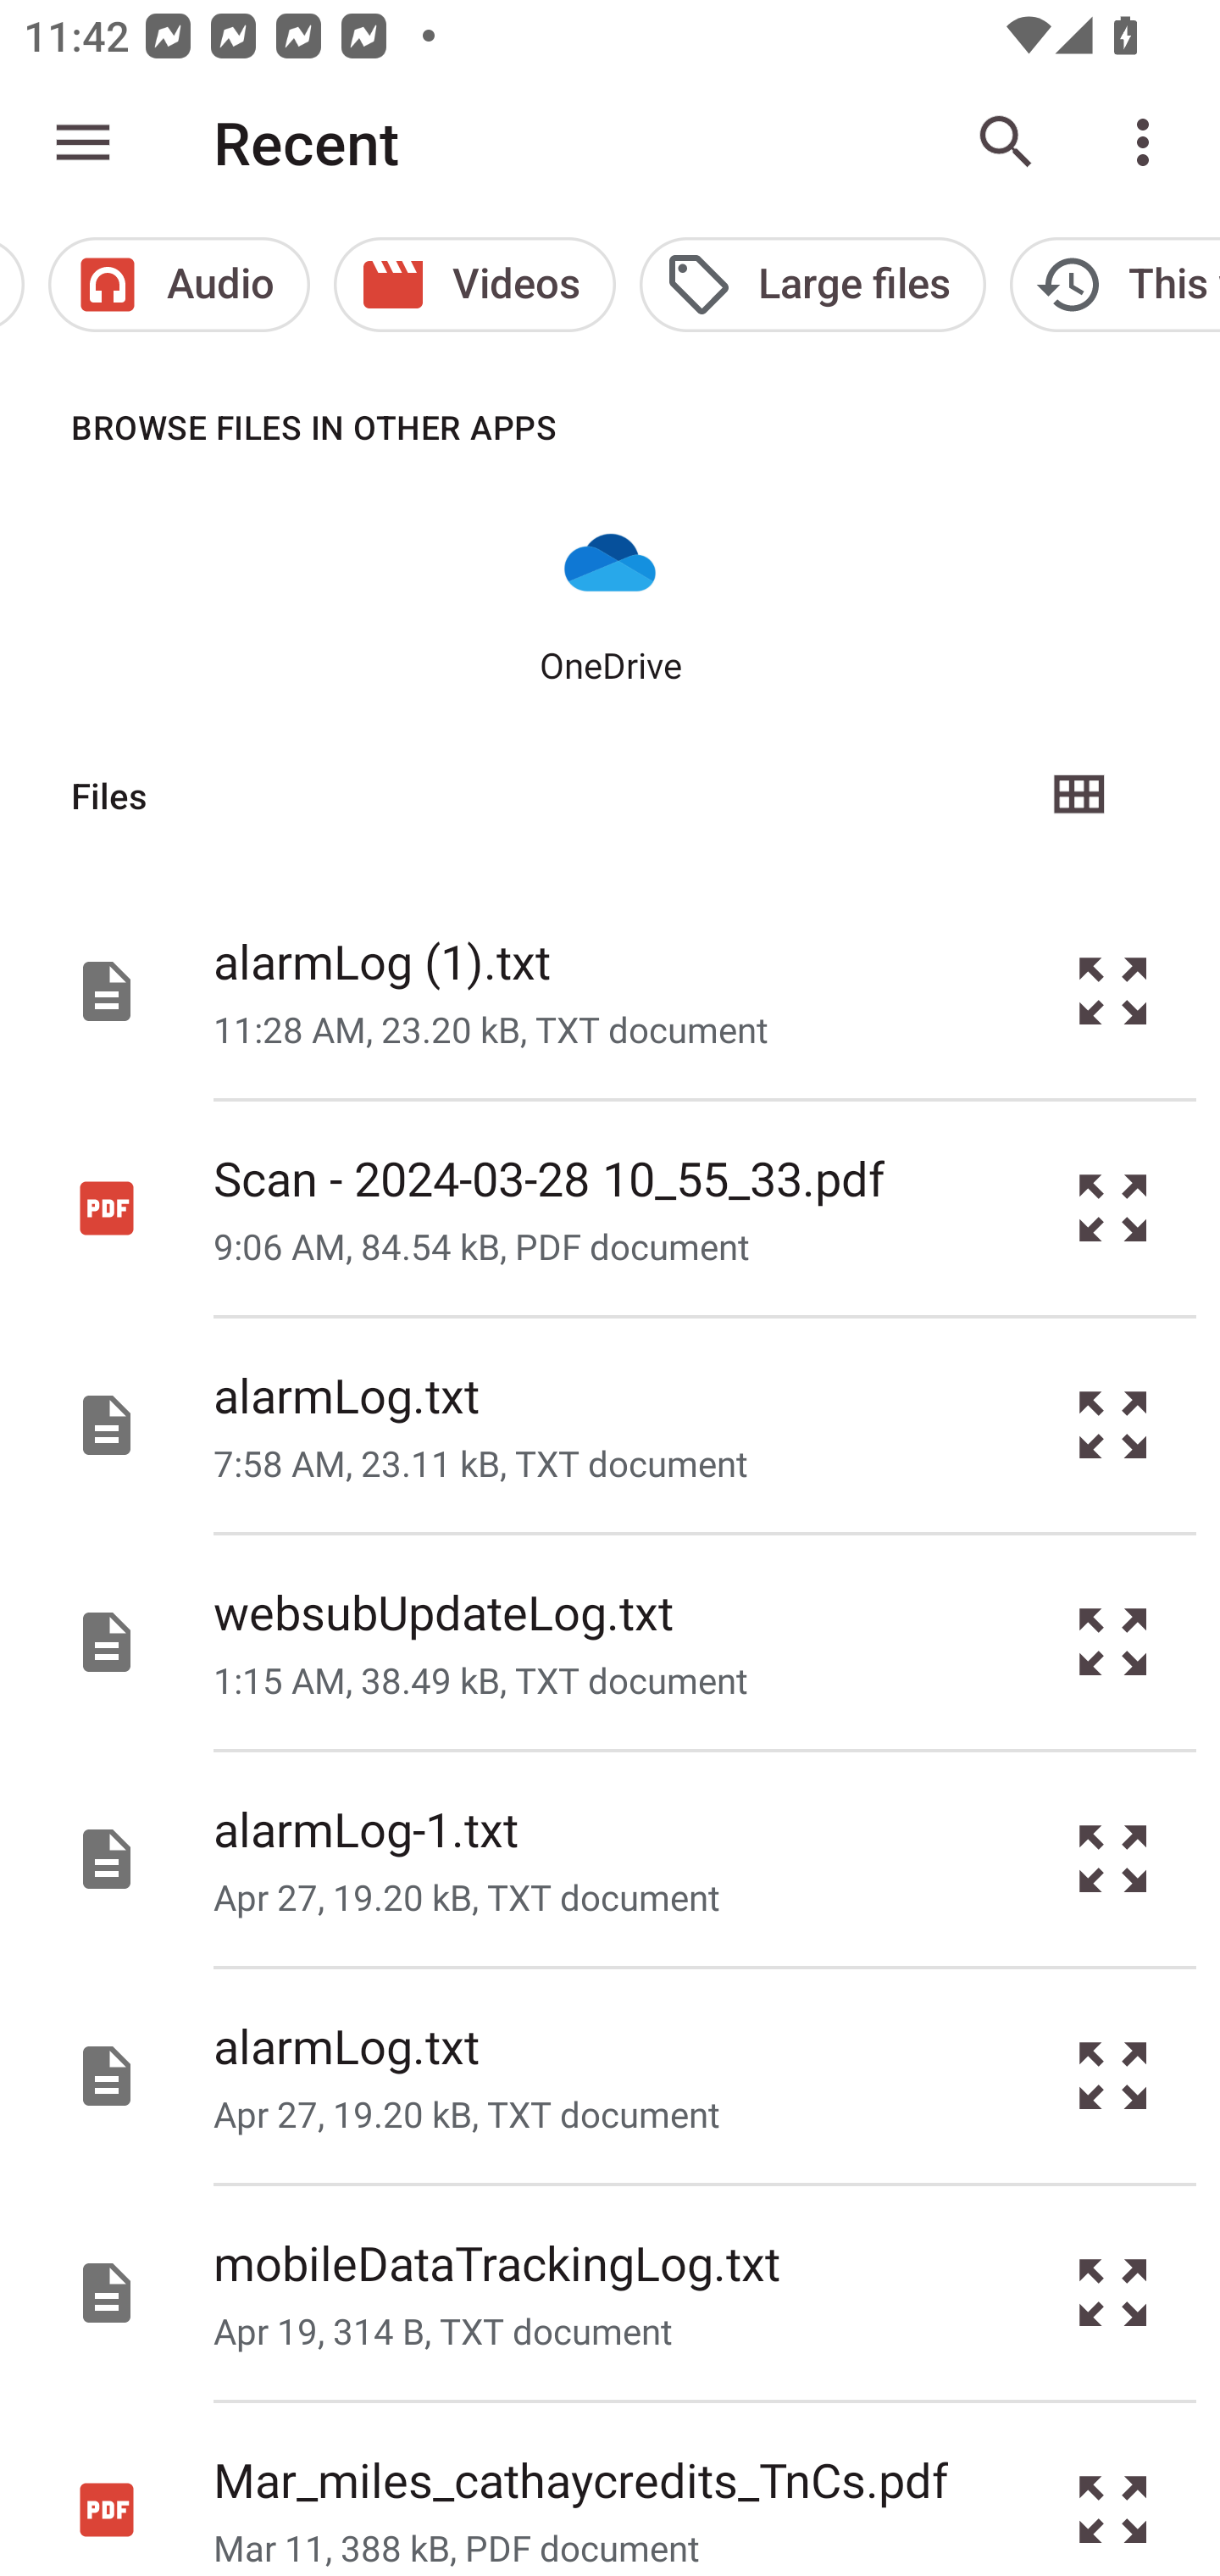  Describe the element at coordinates (610, 601) in the screenshot. I see `OneDrive` at that location.